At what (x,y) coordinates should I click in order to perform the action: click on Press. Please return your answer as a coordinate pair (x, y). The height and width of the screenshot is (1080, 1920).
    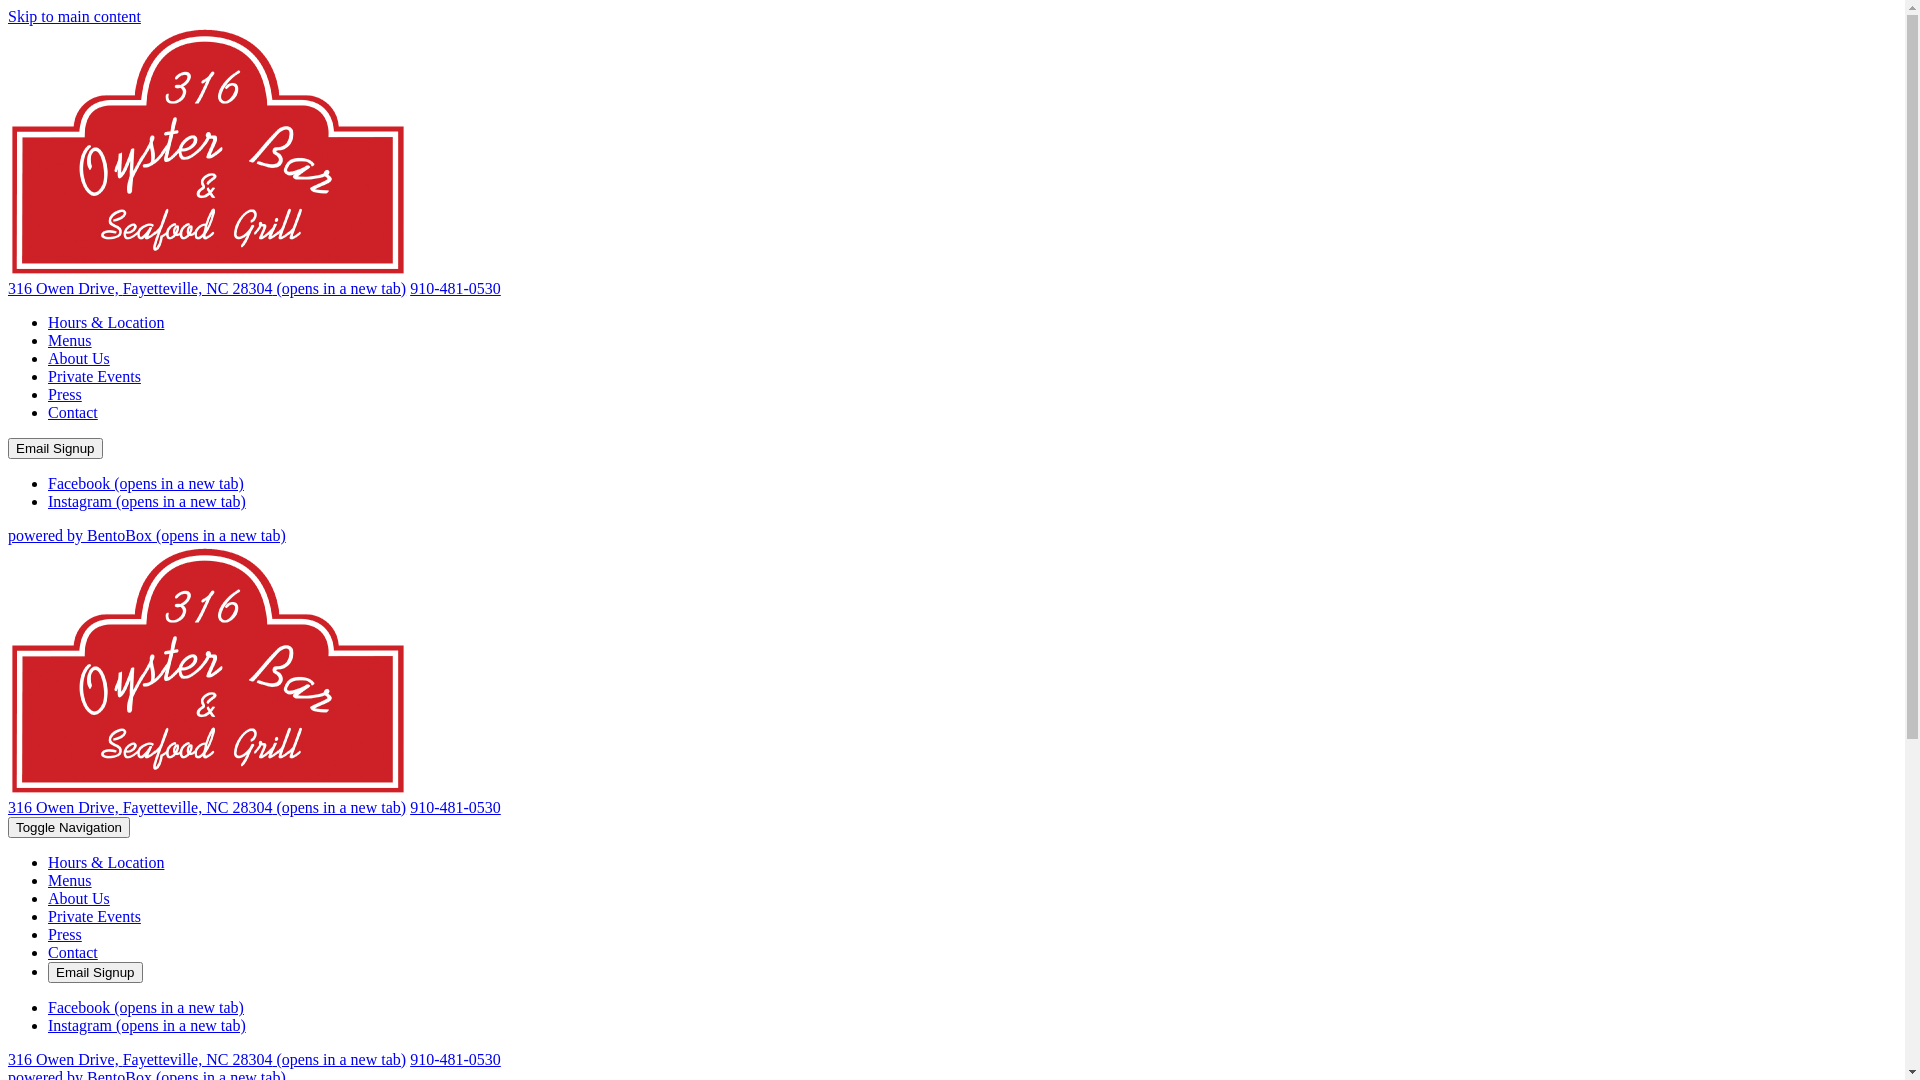
    Looking at the image, I should click on (65, 934).